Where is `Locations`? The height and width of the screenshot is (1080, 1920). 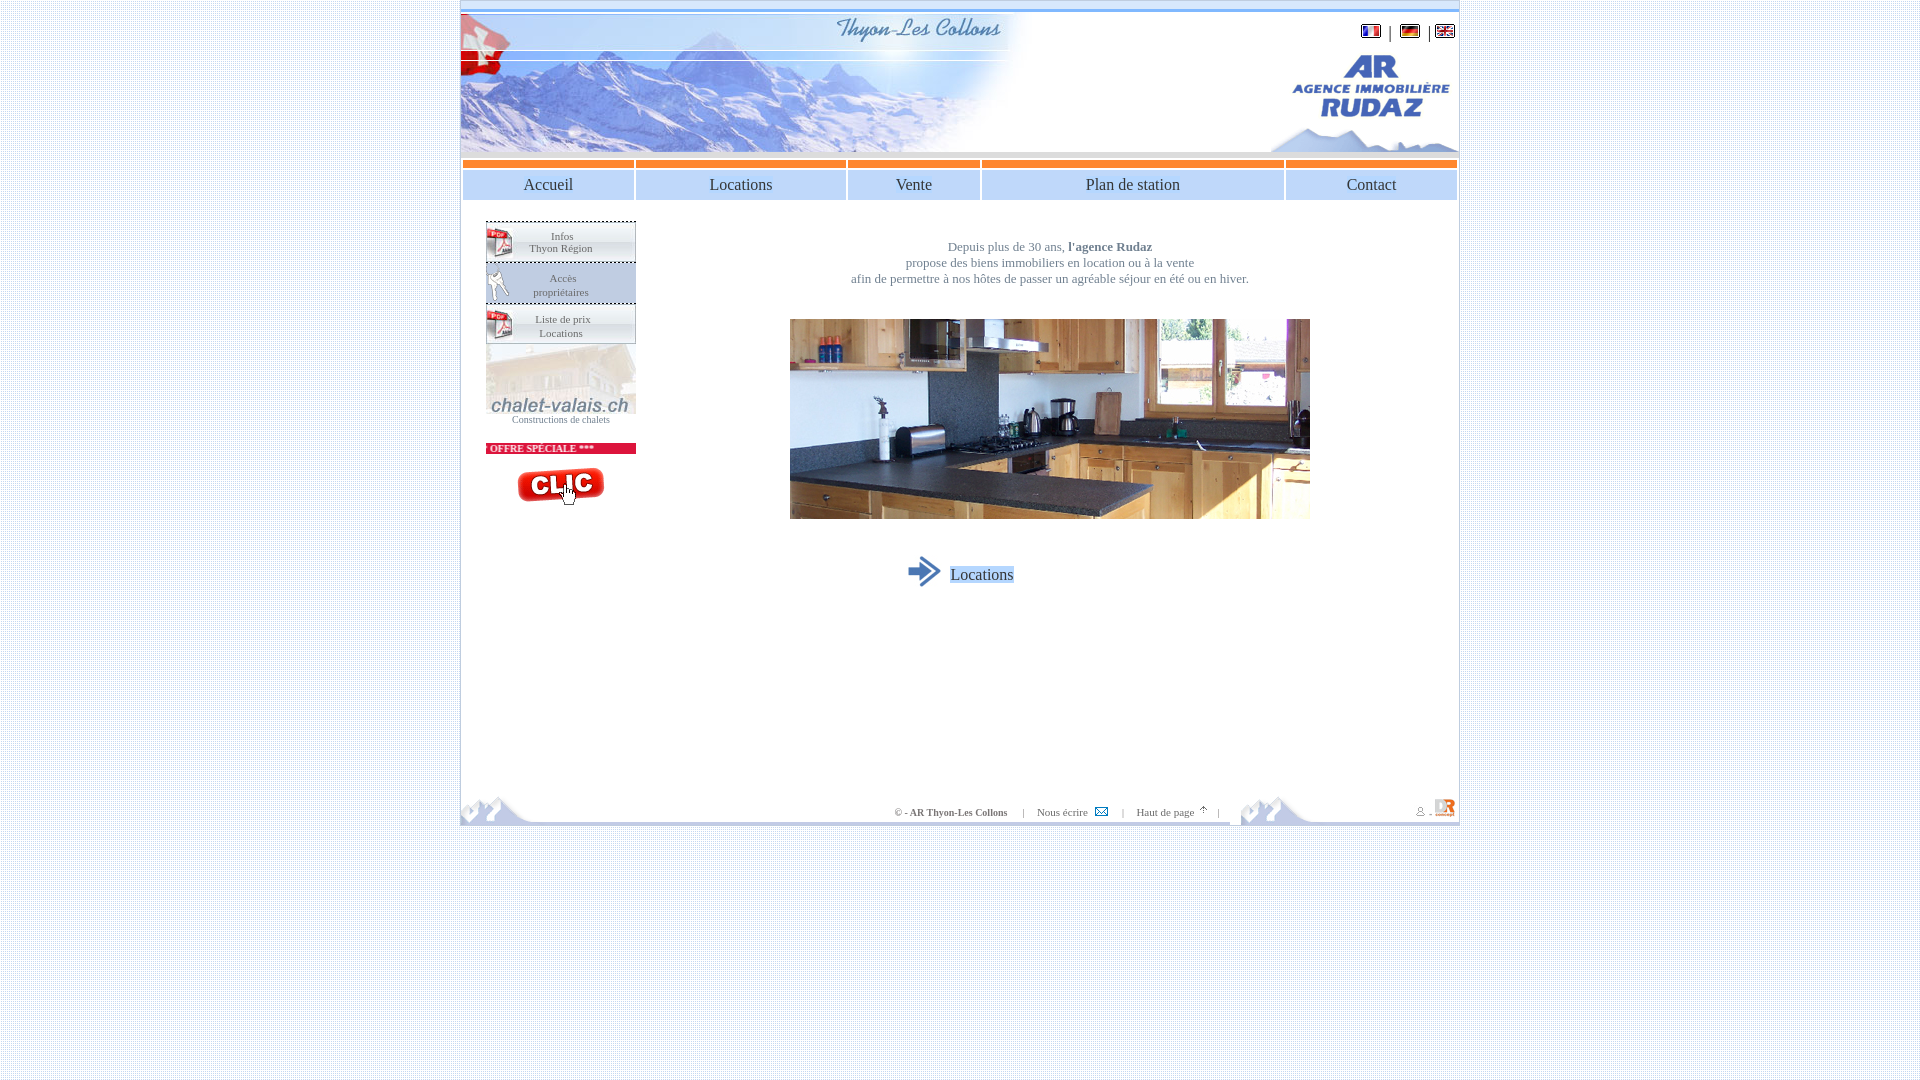 Locations is located at coordinates (982, 574).